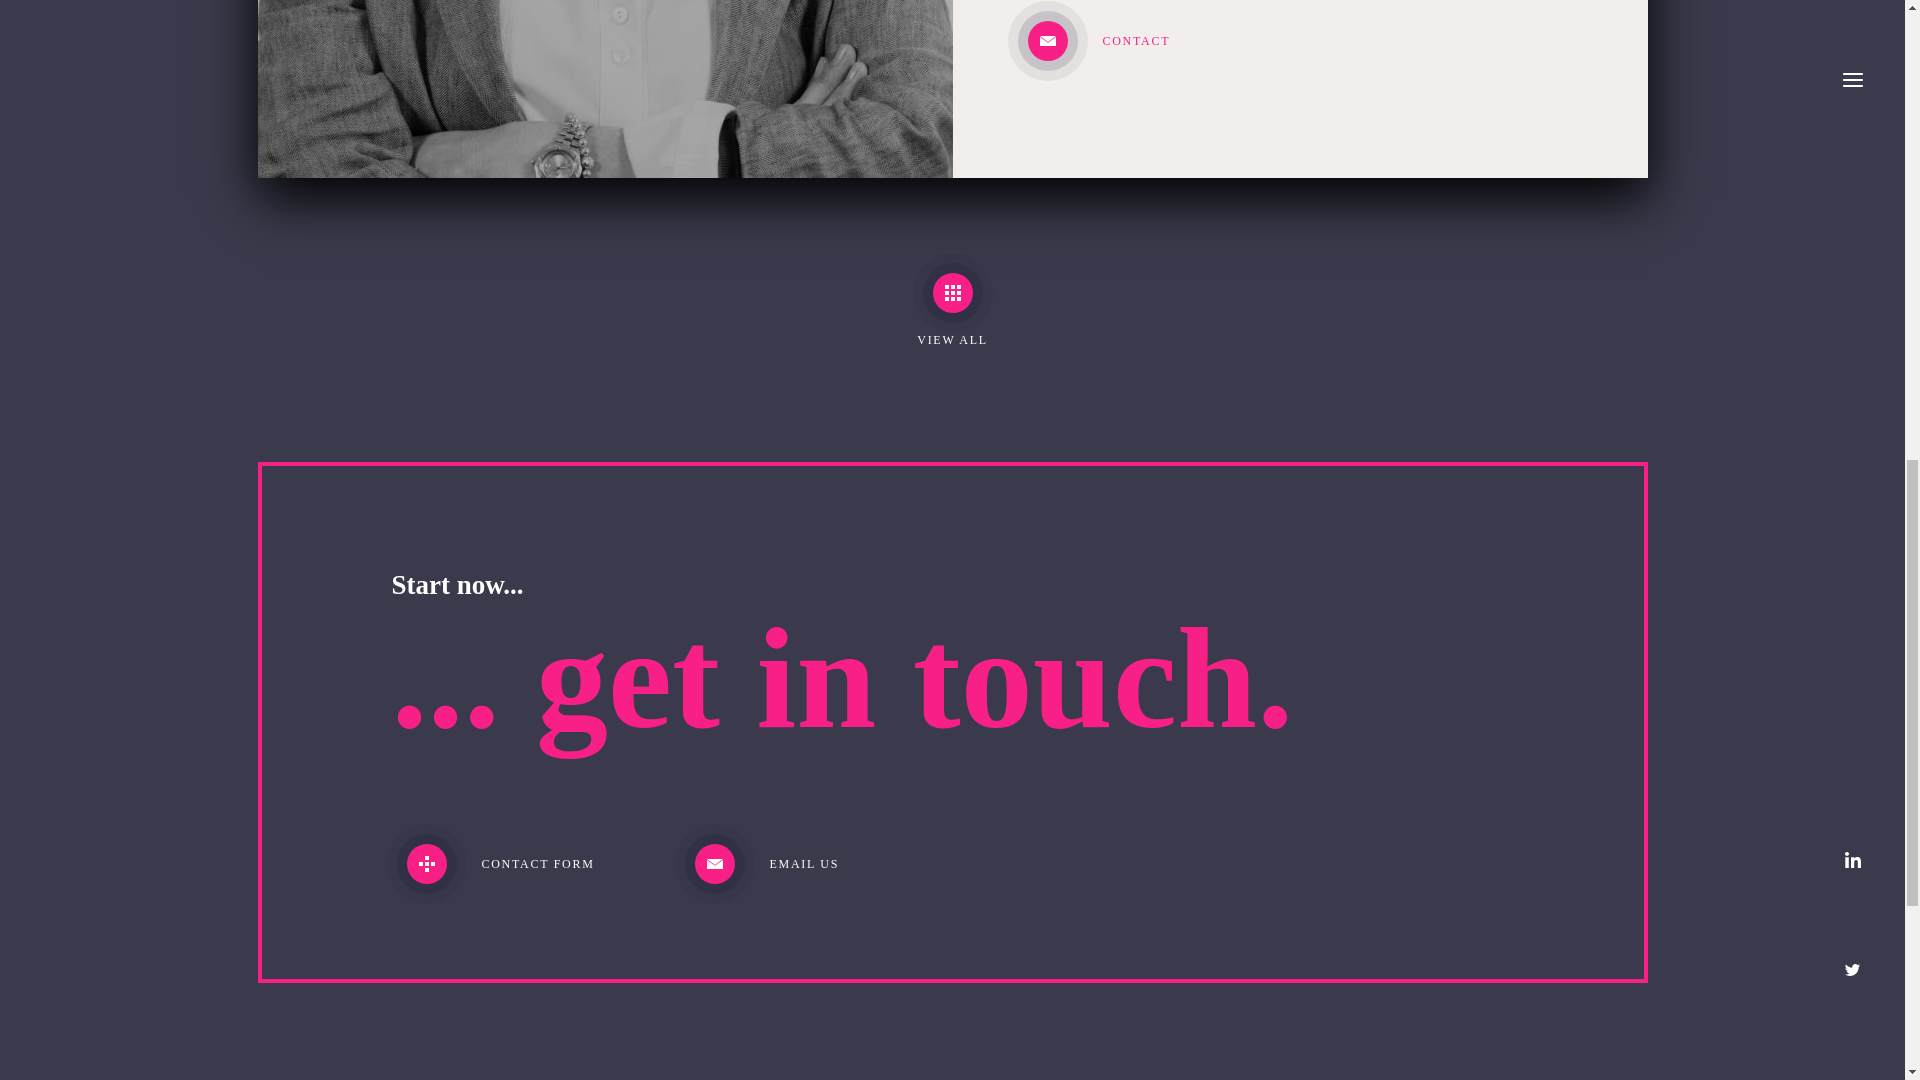 The height and width of the screenshot is (1080, 1920). Describe the element at coordinates (819, 864) in the screenshot. I see `EMAIL US` at that location.